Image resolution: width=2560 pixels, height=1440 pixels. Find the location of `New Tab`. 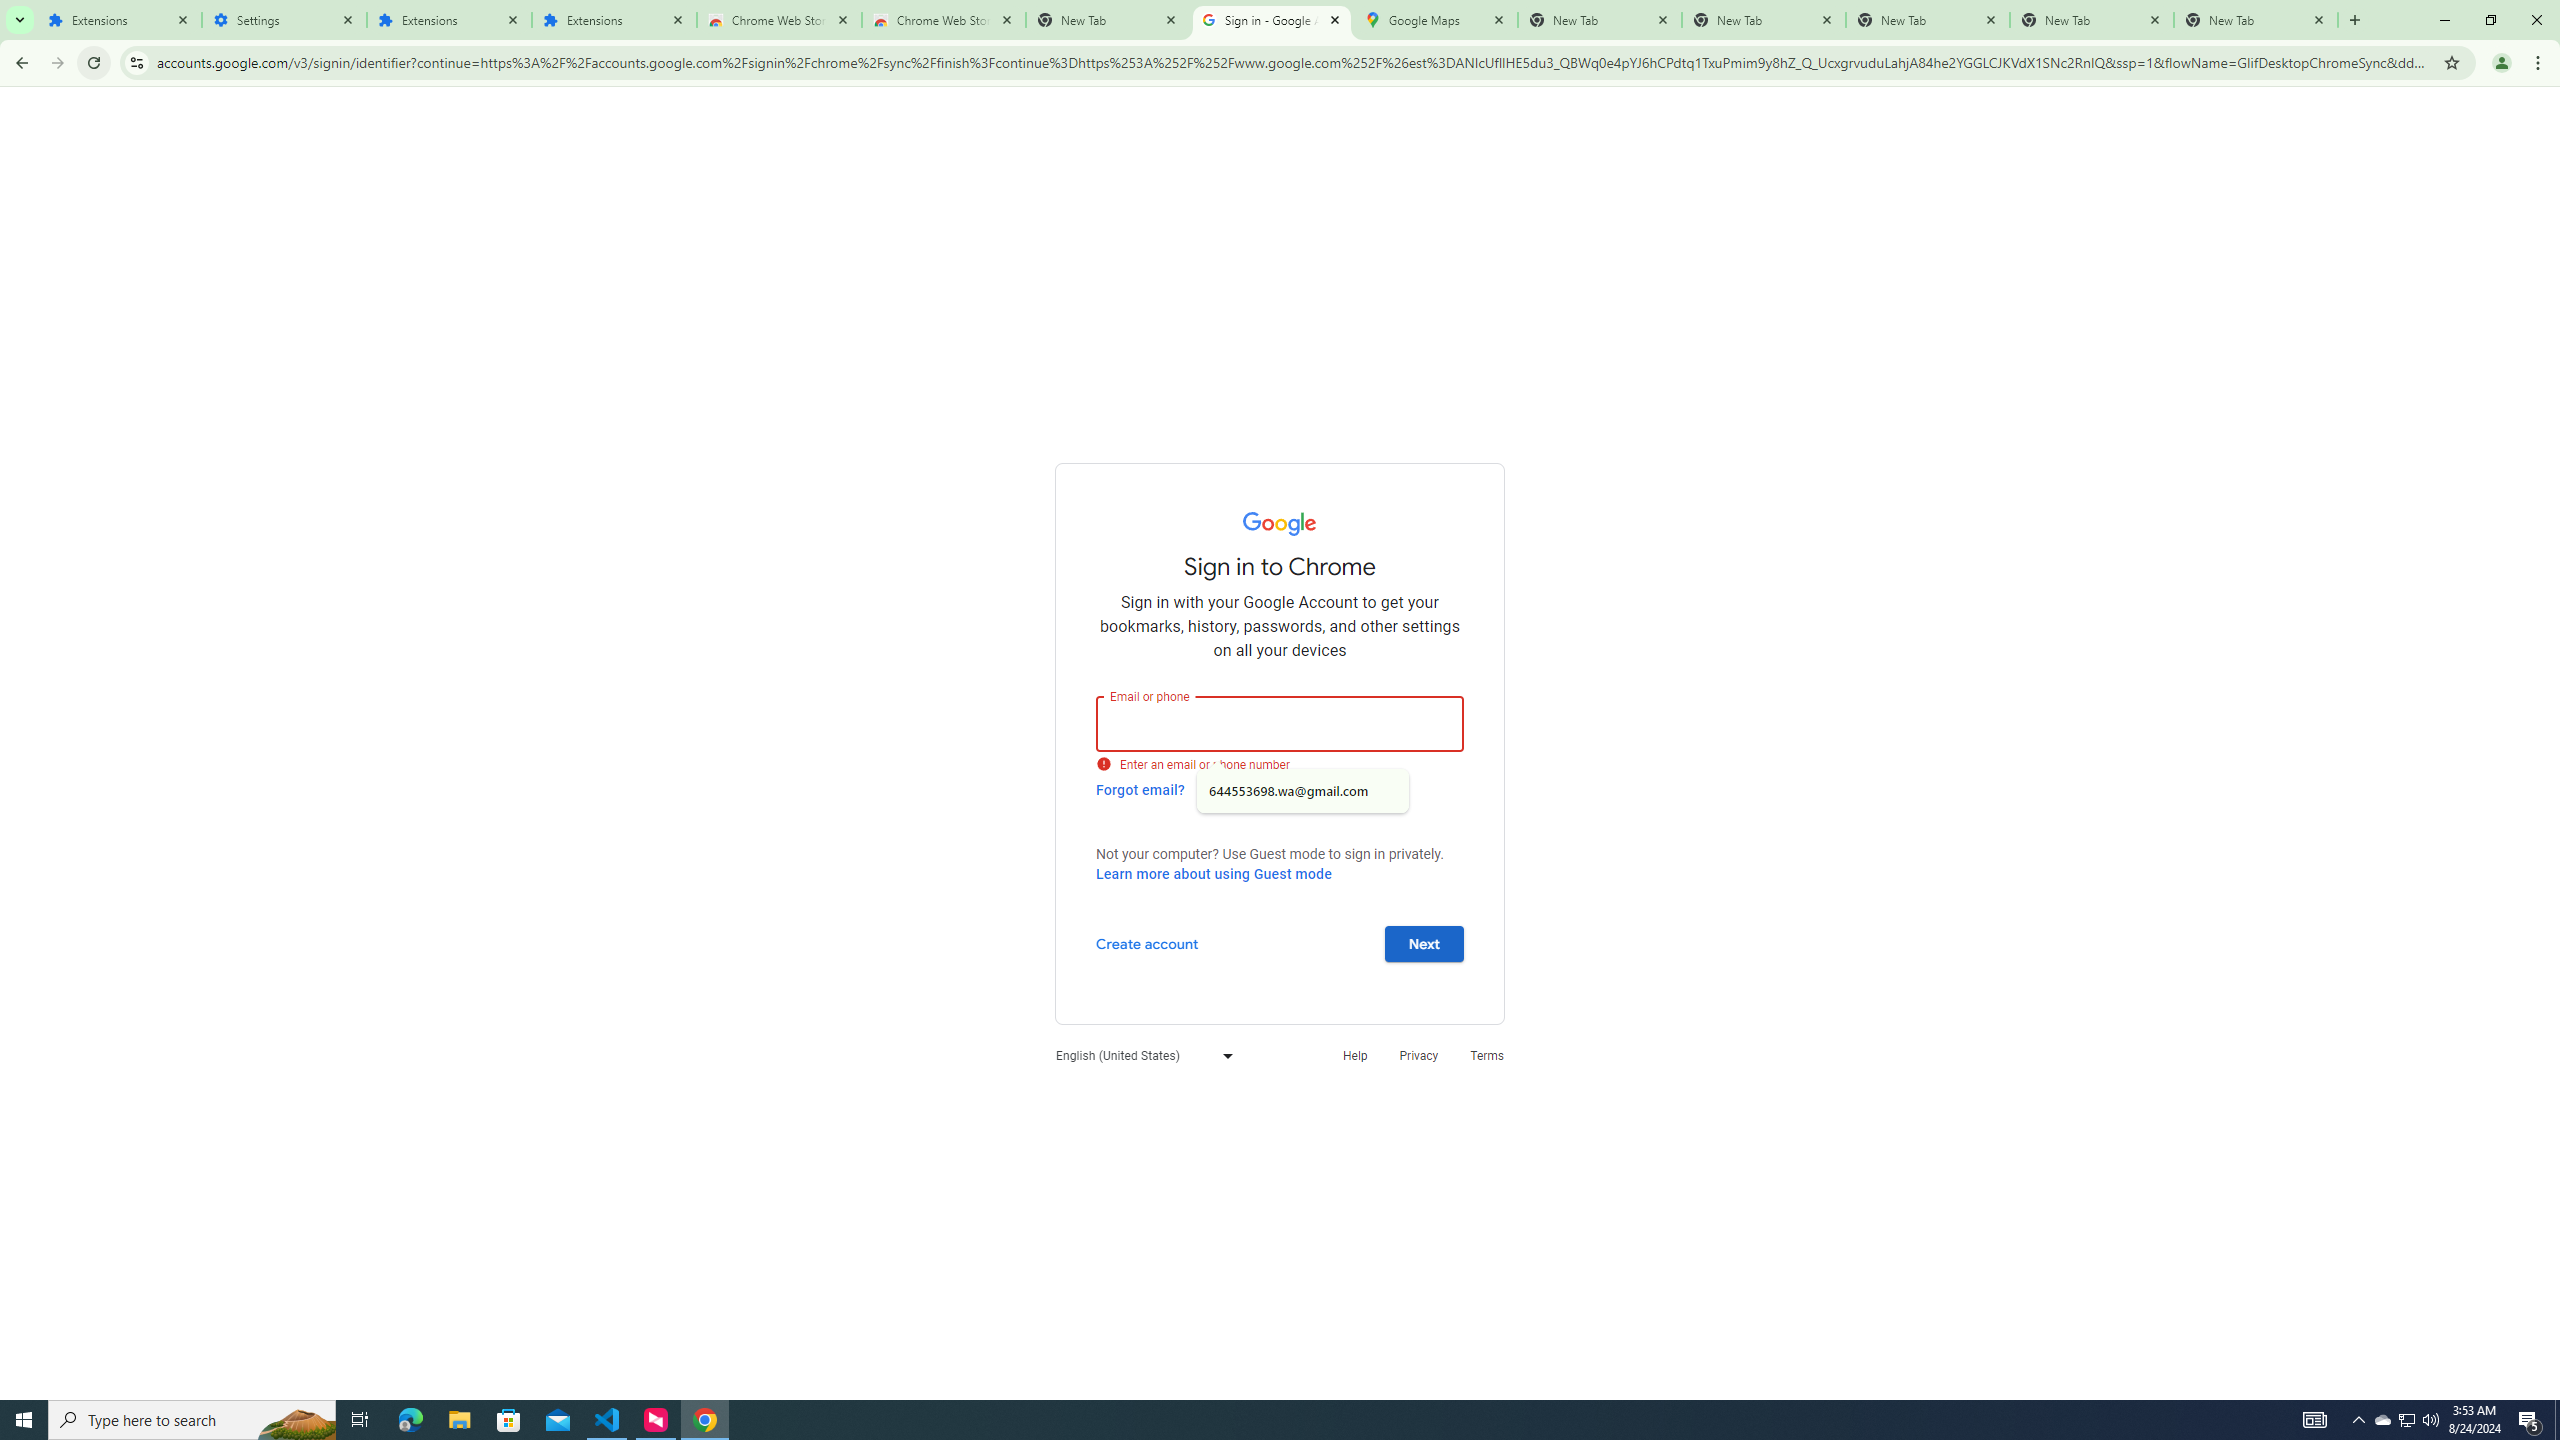

New Tab is located at coordinates (2256, 20).